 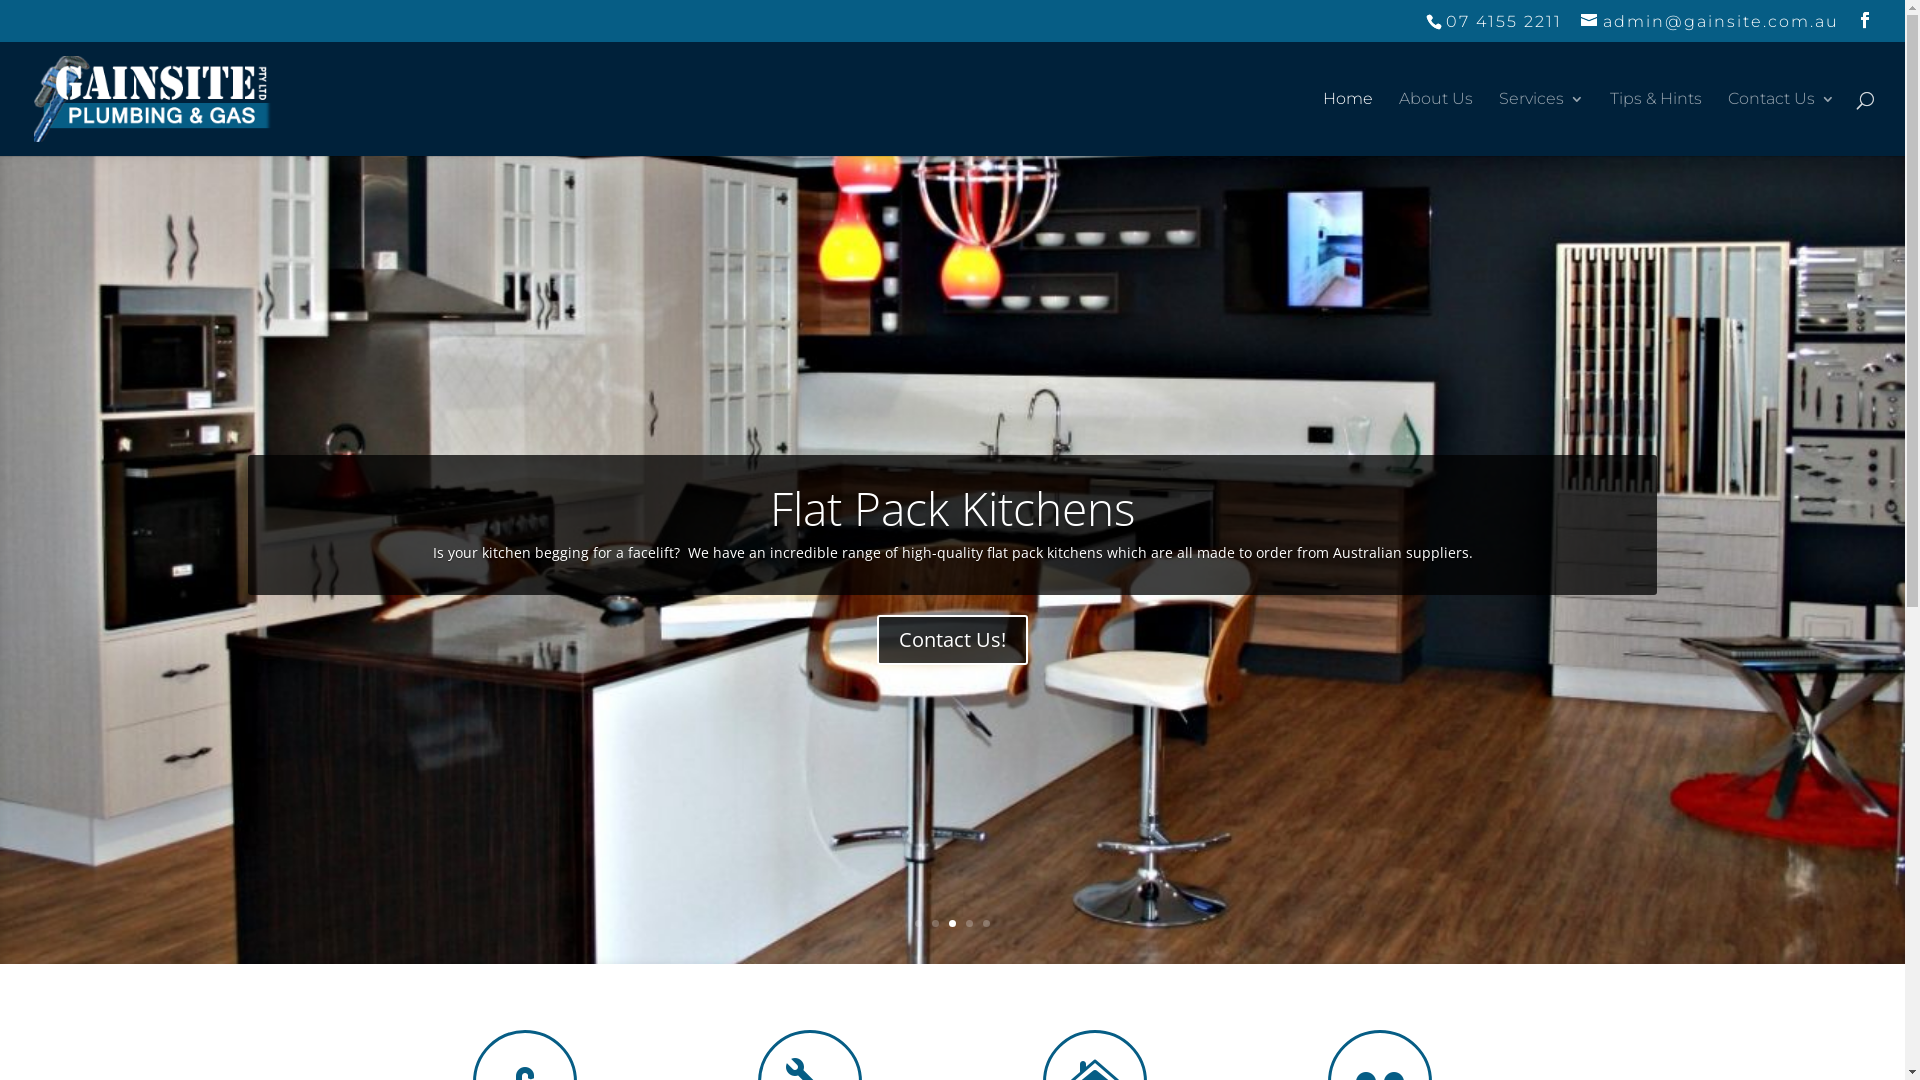 I want to click on Tips & Hints, so click(x=1656, y=124).